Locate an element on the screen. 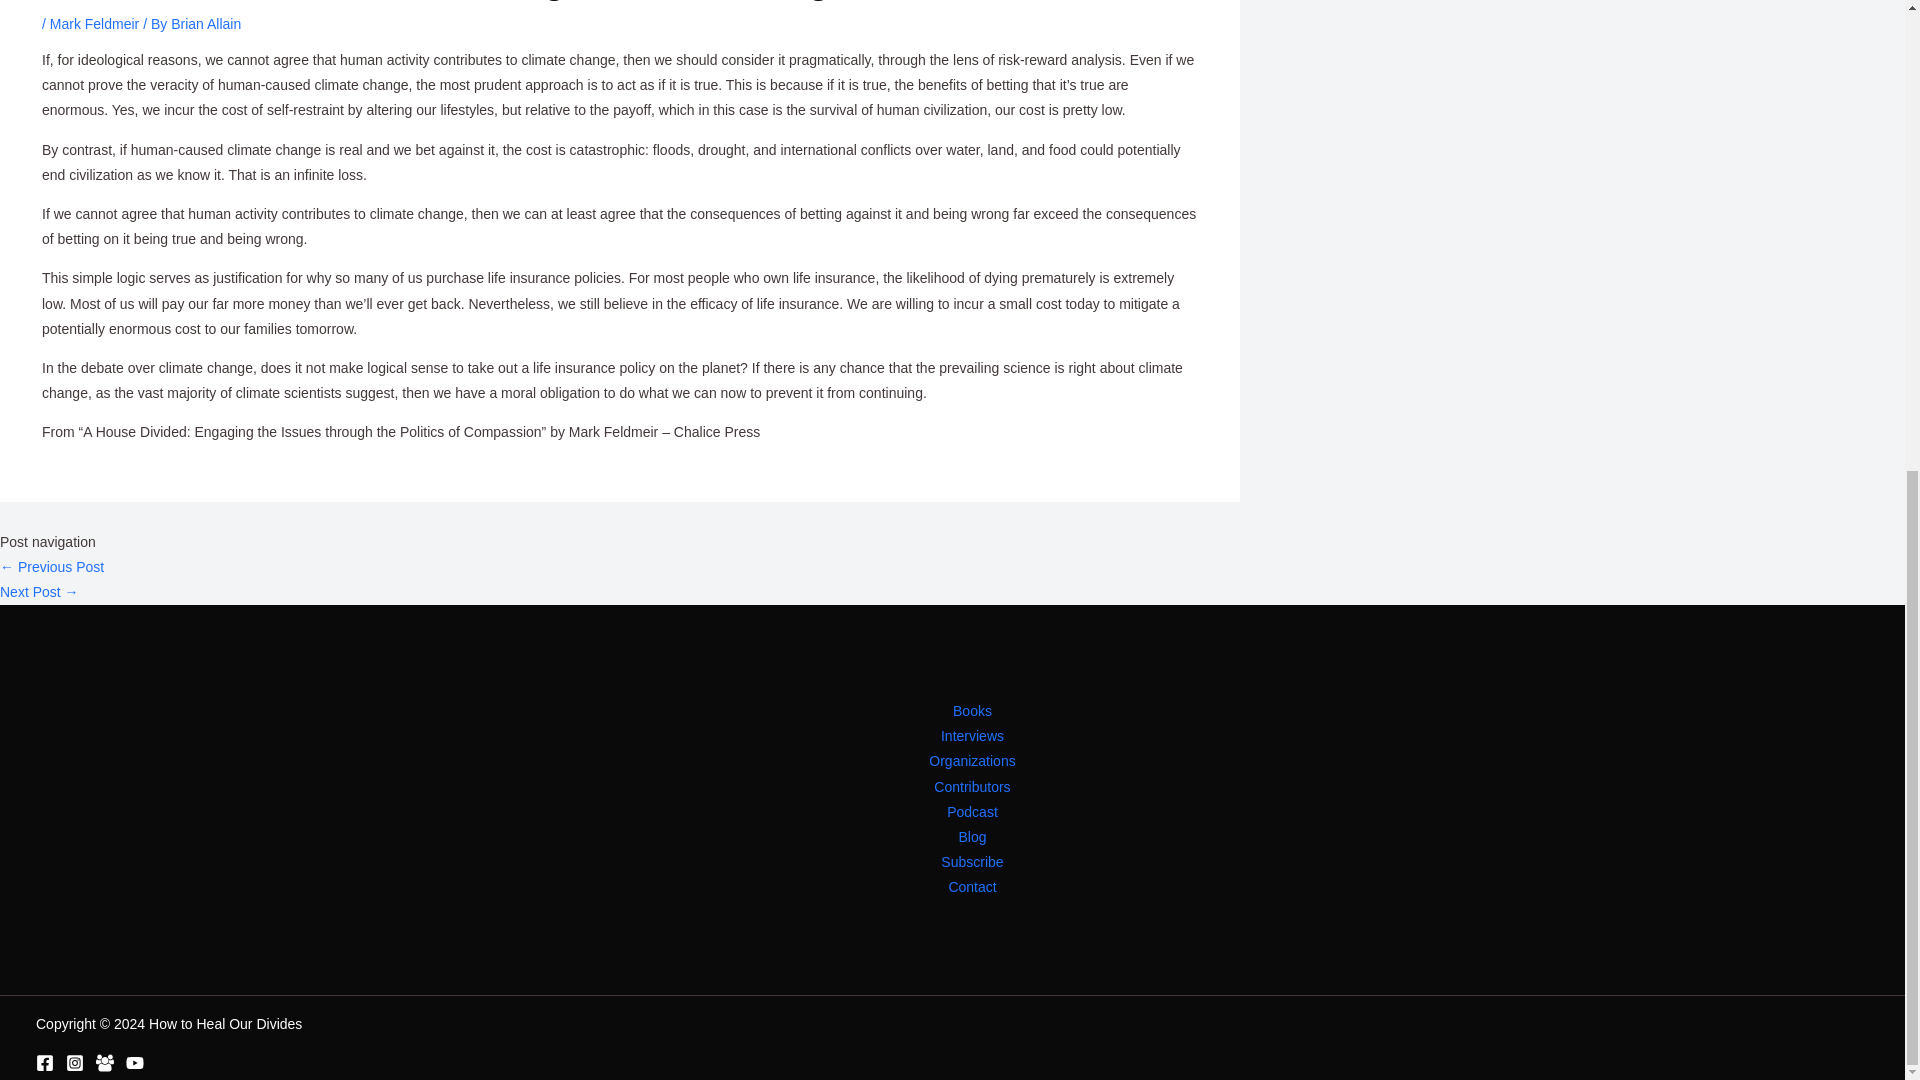 This screenshot has height=1080, width=1920. Contact is located at coordinates (972, 886).